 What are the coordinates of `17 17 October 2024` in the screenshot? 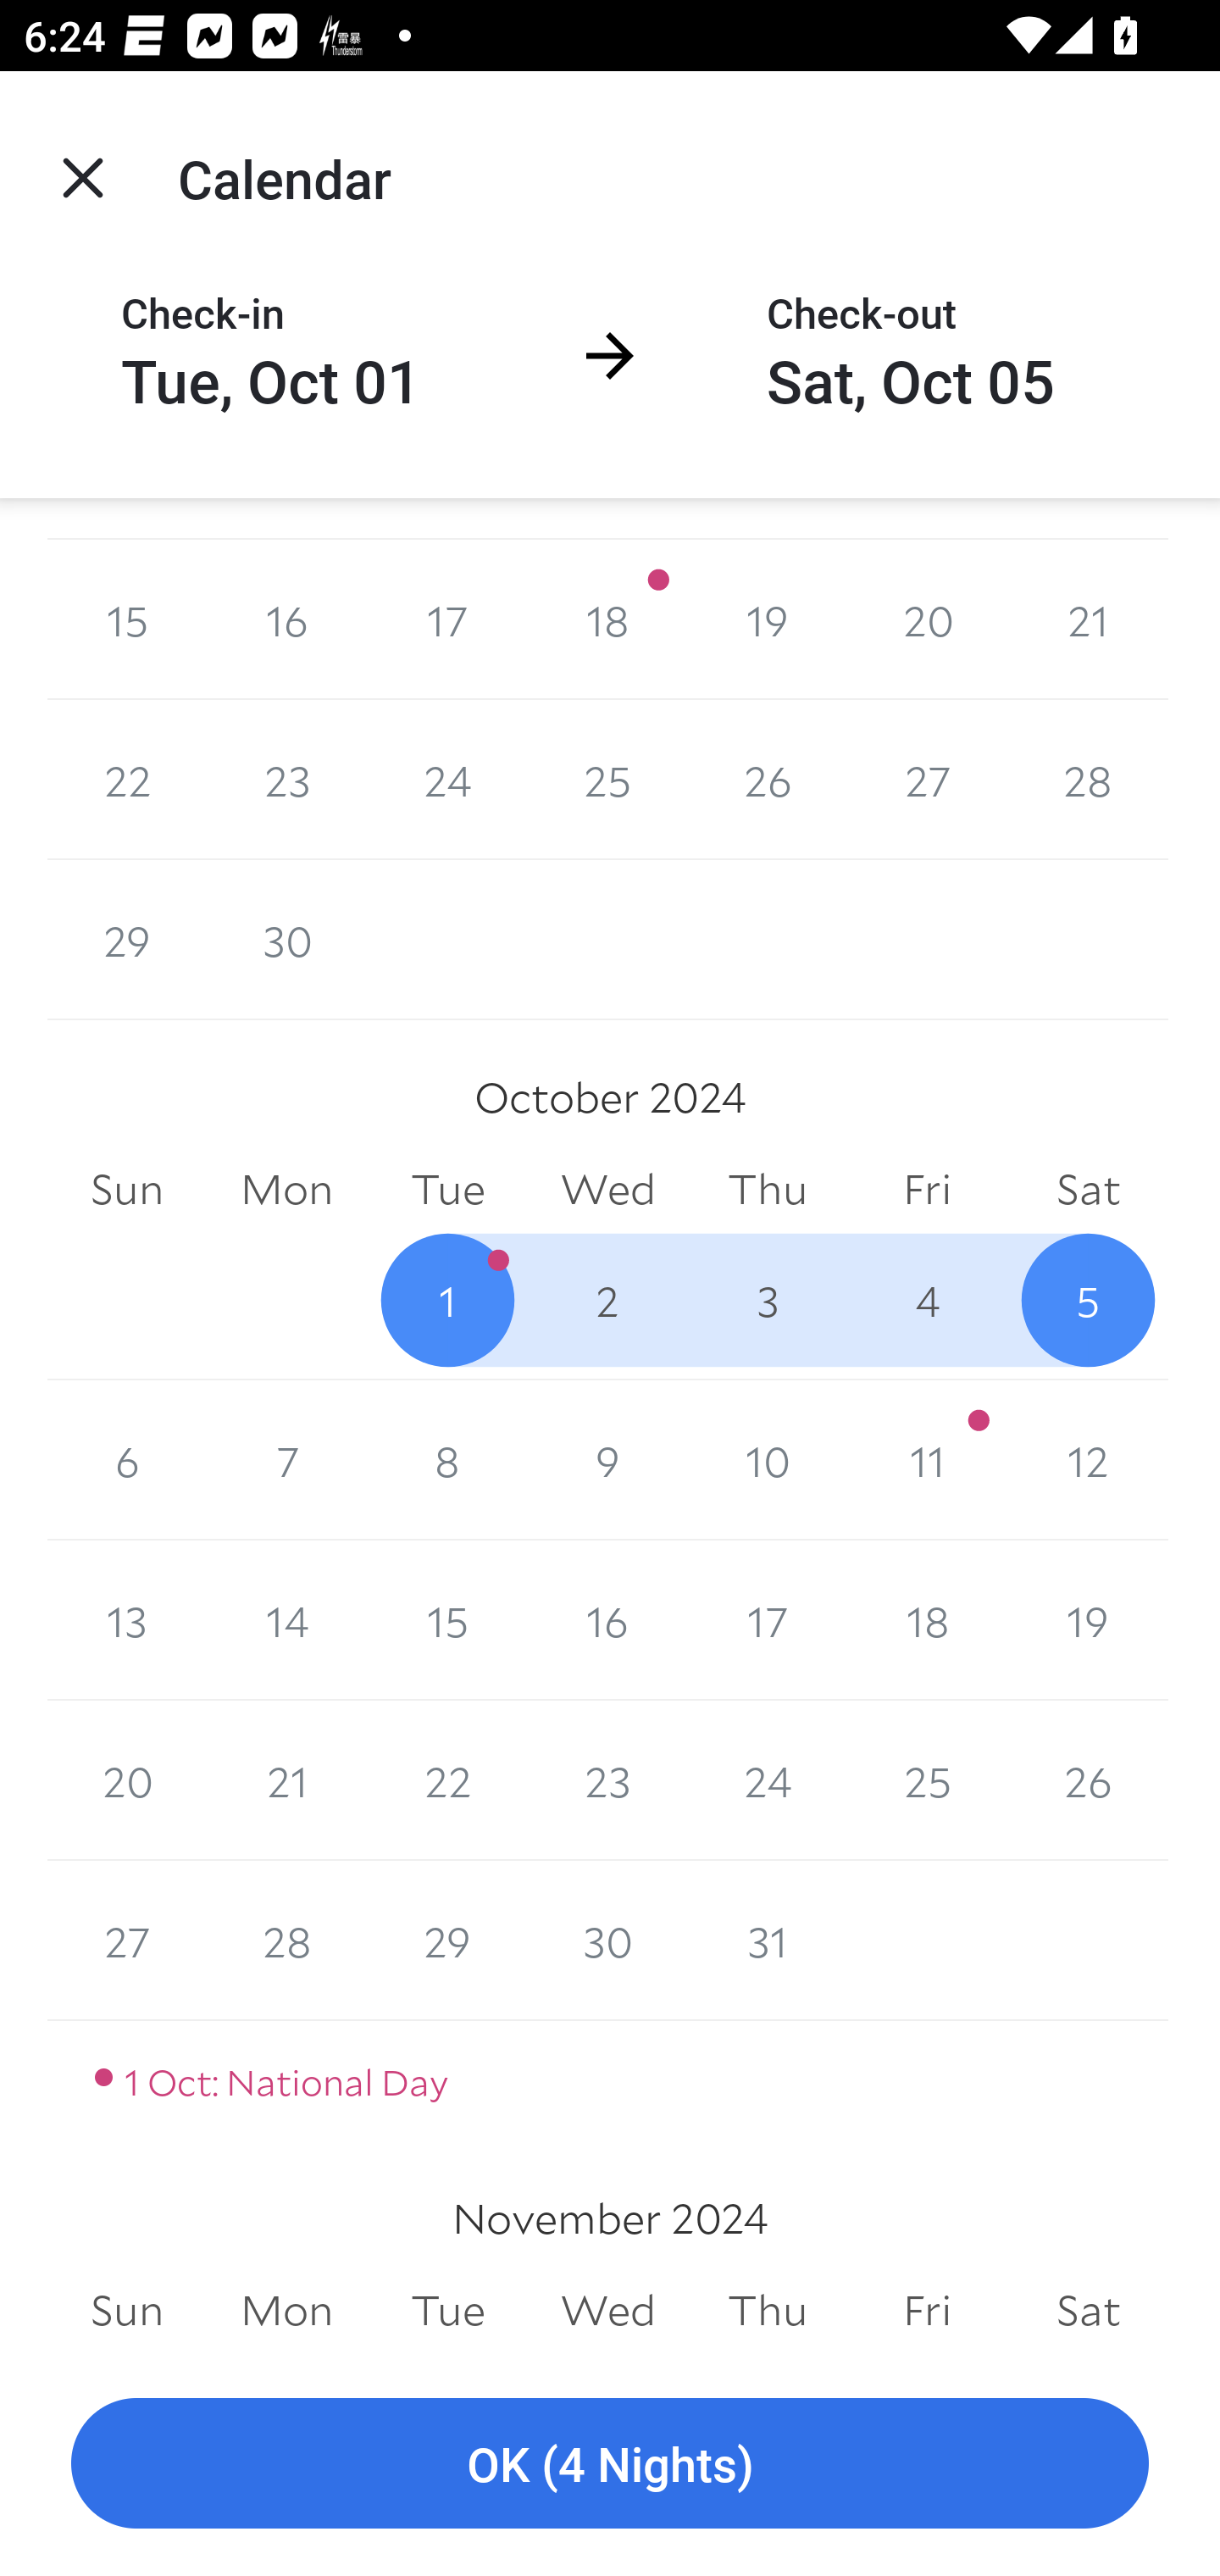 It's located at (768, 1620).